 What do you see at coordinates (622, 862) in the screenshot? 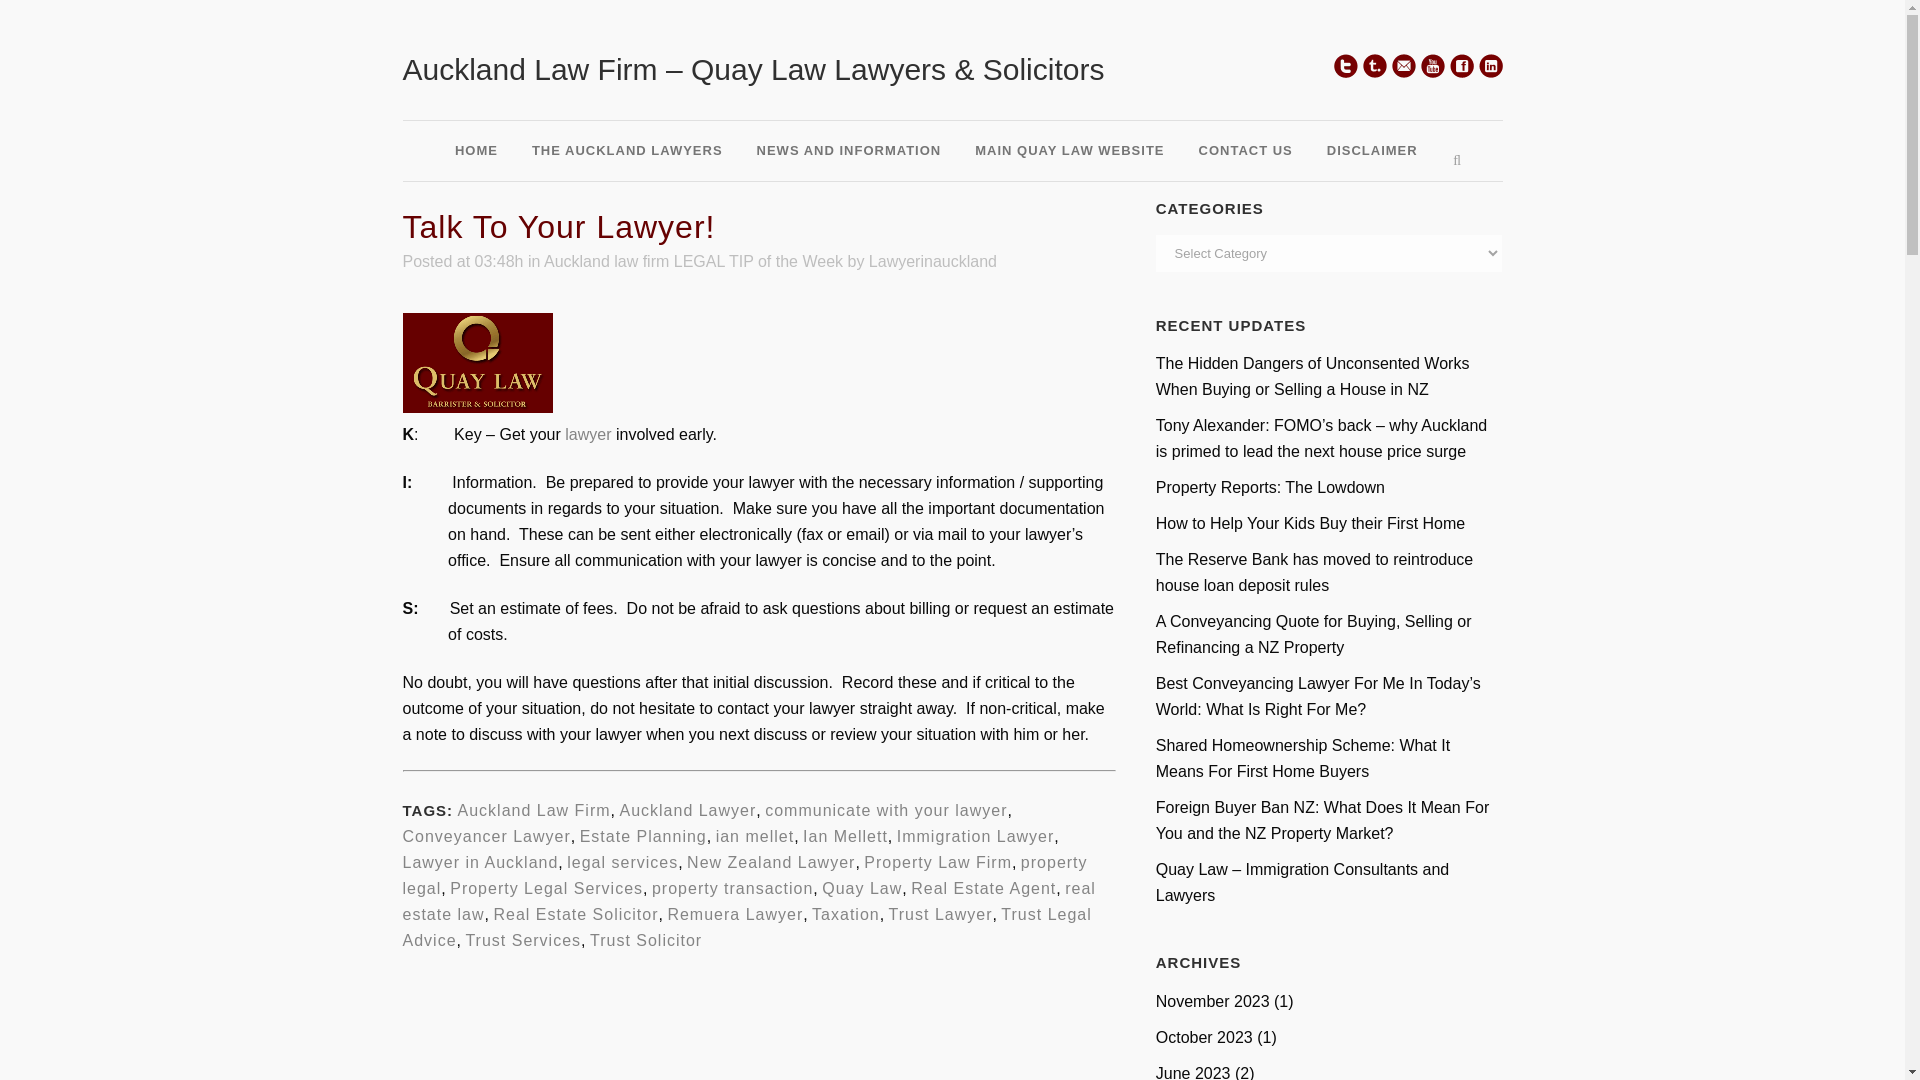
I see `legal services` at bounding box center [622, 862].